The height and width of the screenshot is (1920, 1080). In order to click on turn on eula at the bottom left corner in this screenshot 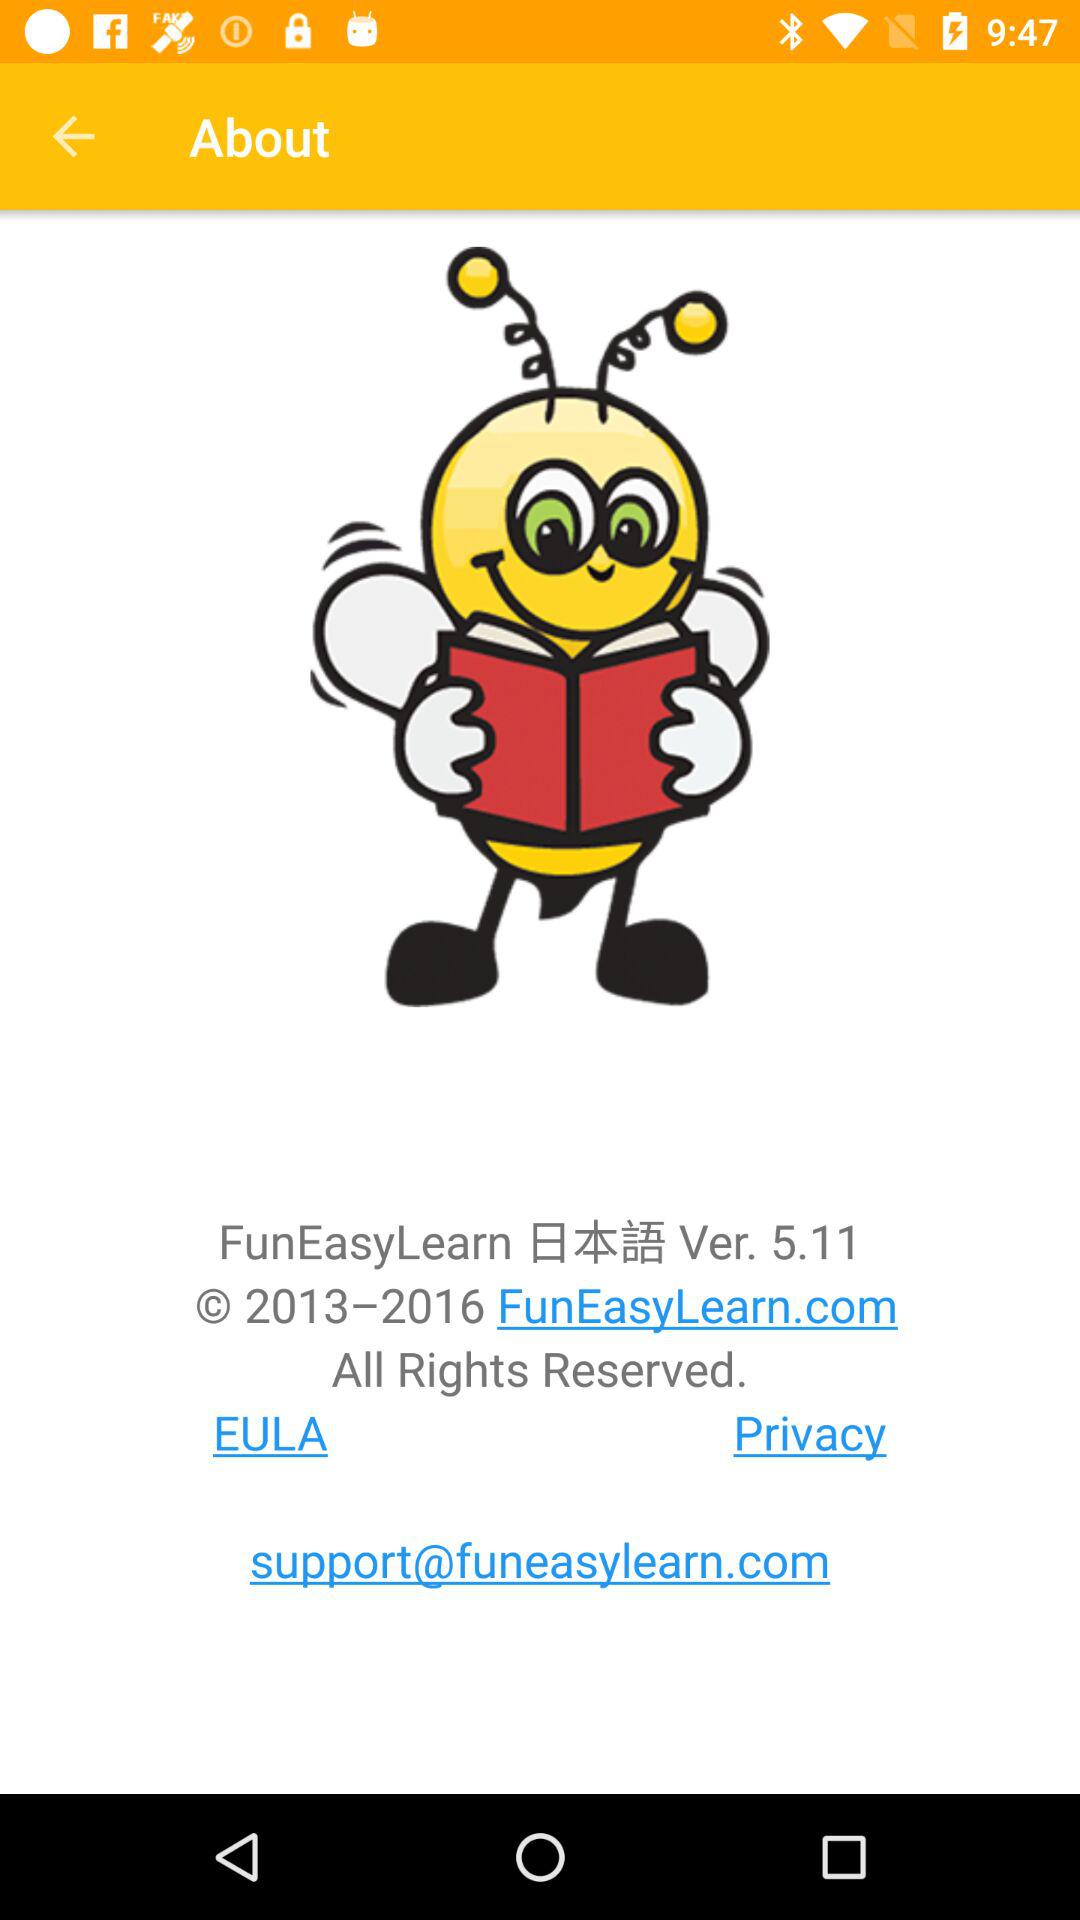, I will do `click(270, 1432)`.